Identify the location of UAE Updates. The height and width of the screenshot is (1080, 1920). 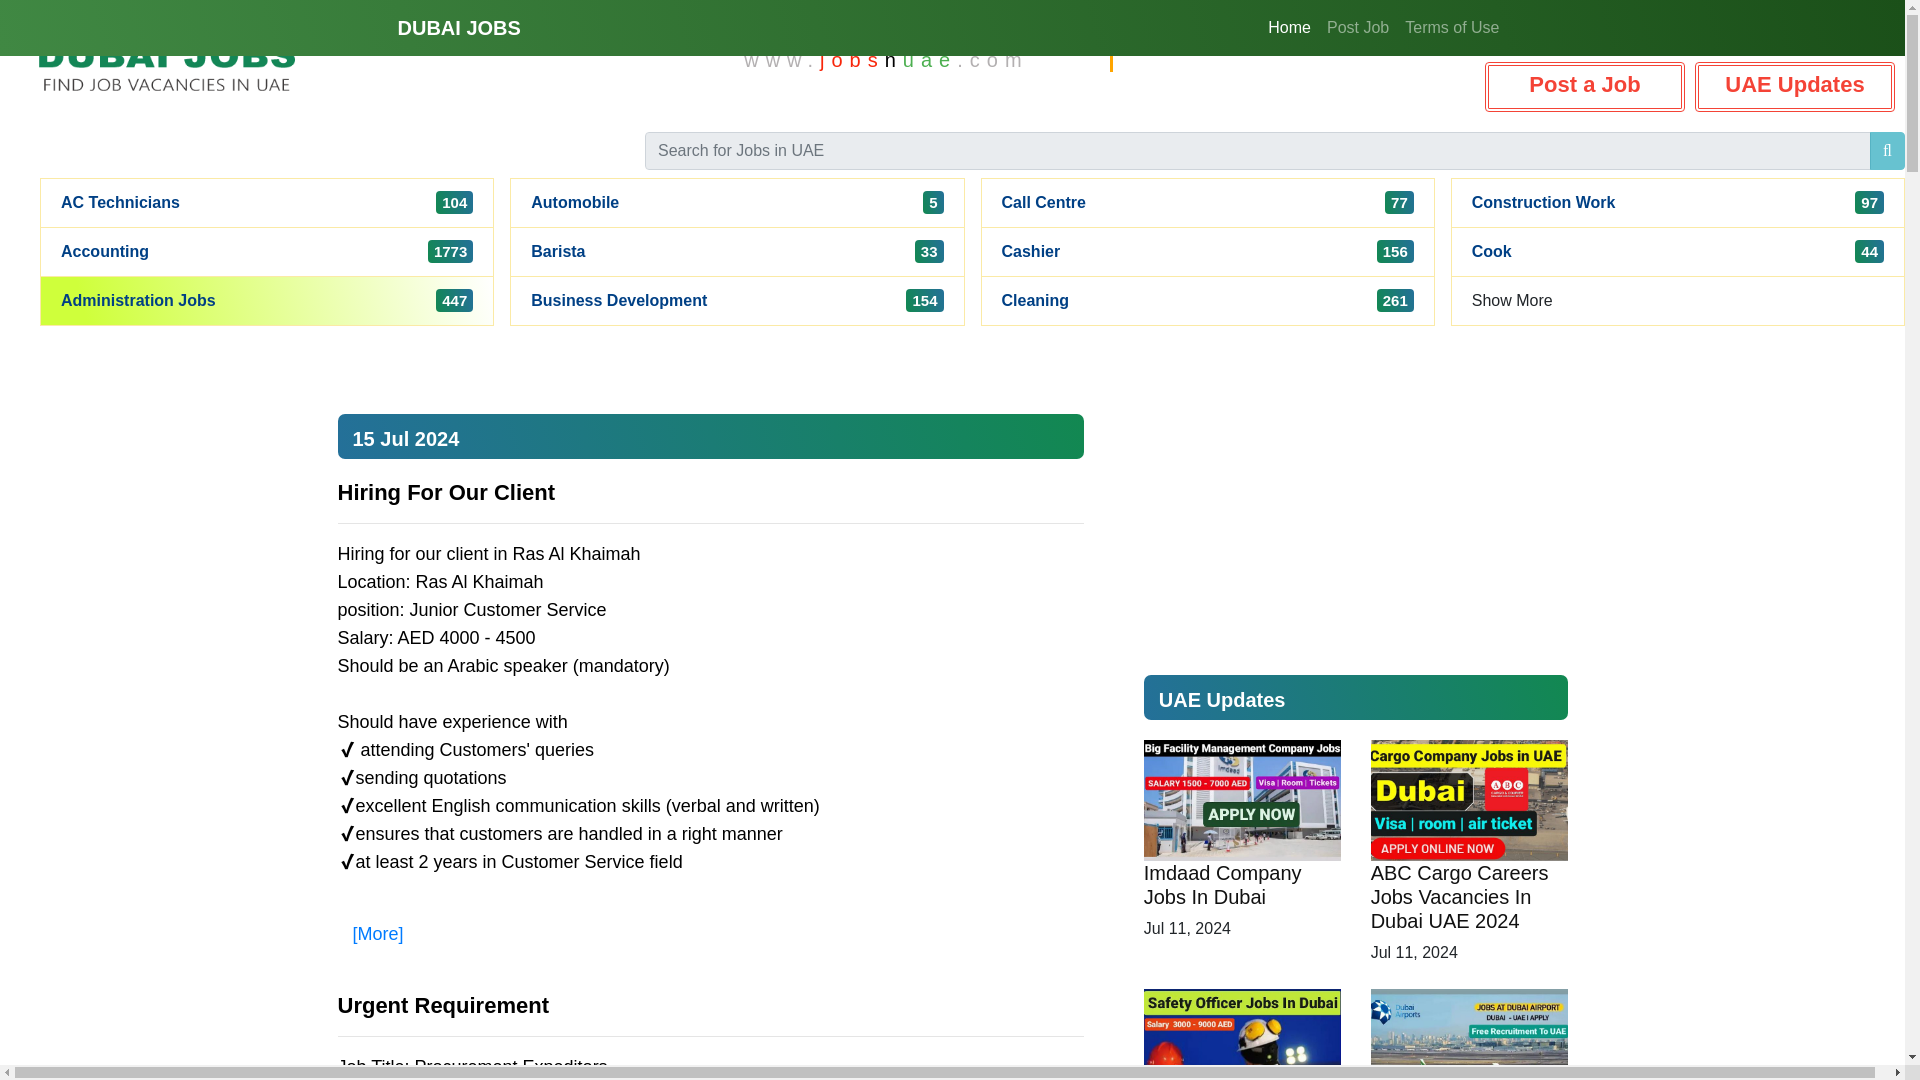
(1289, 27).